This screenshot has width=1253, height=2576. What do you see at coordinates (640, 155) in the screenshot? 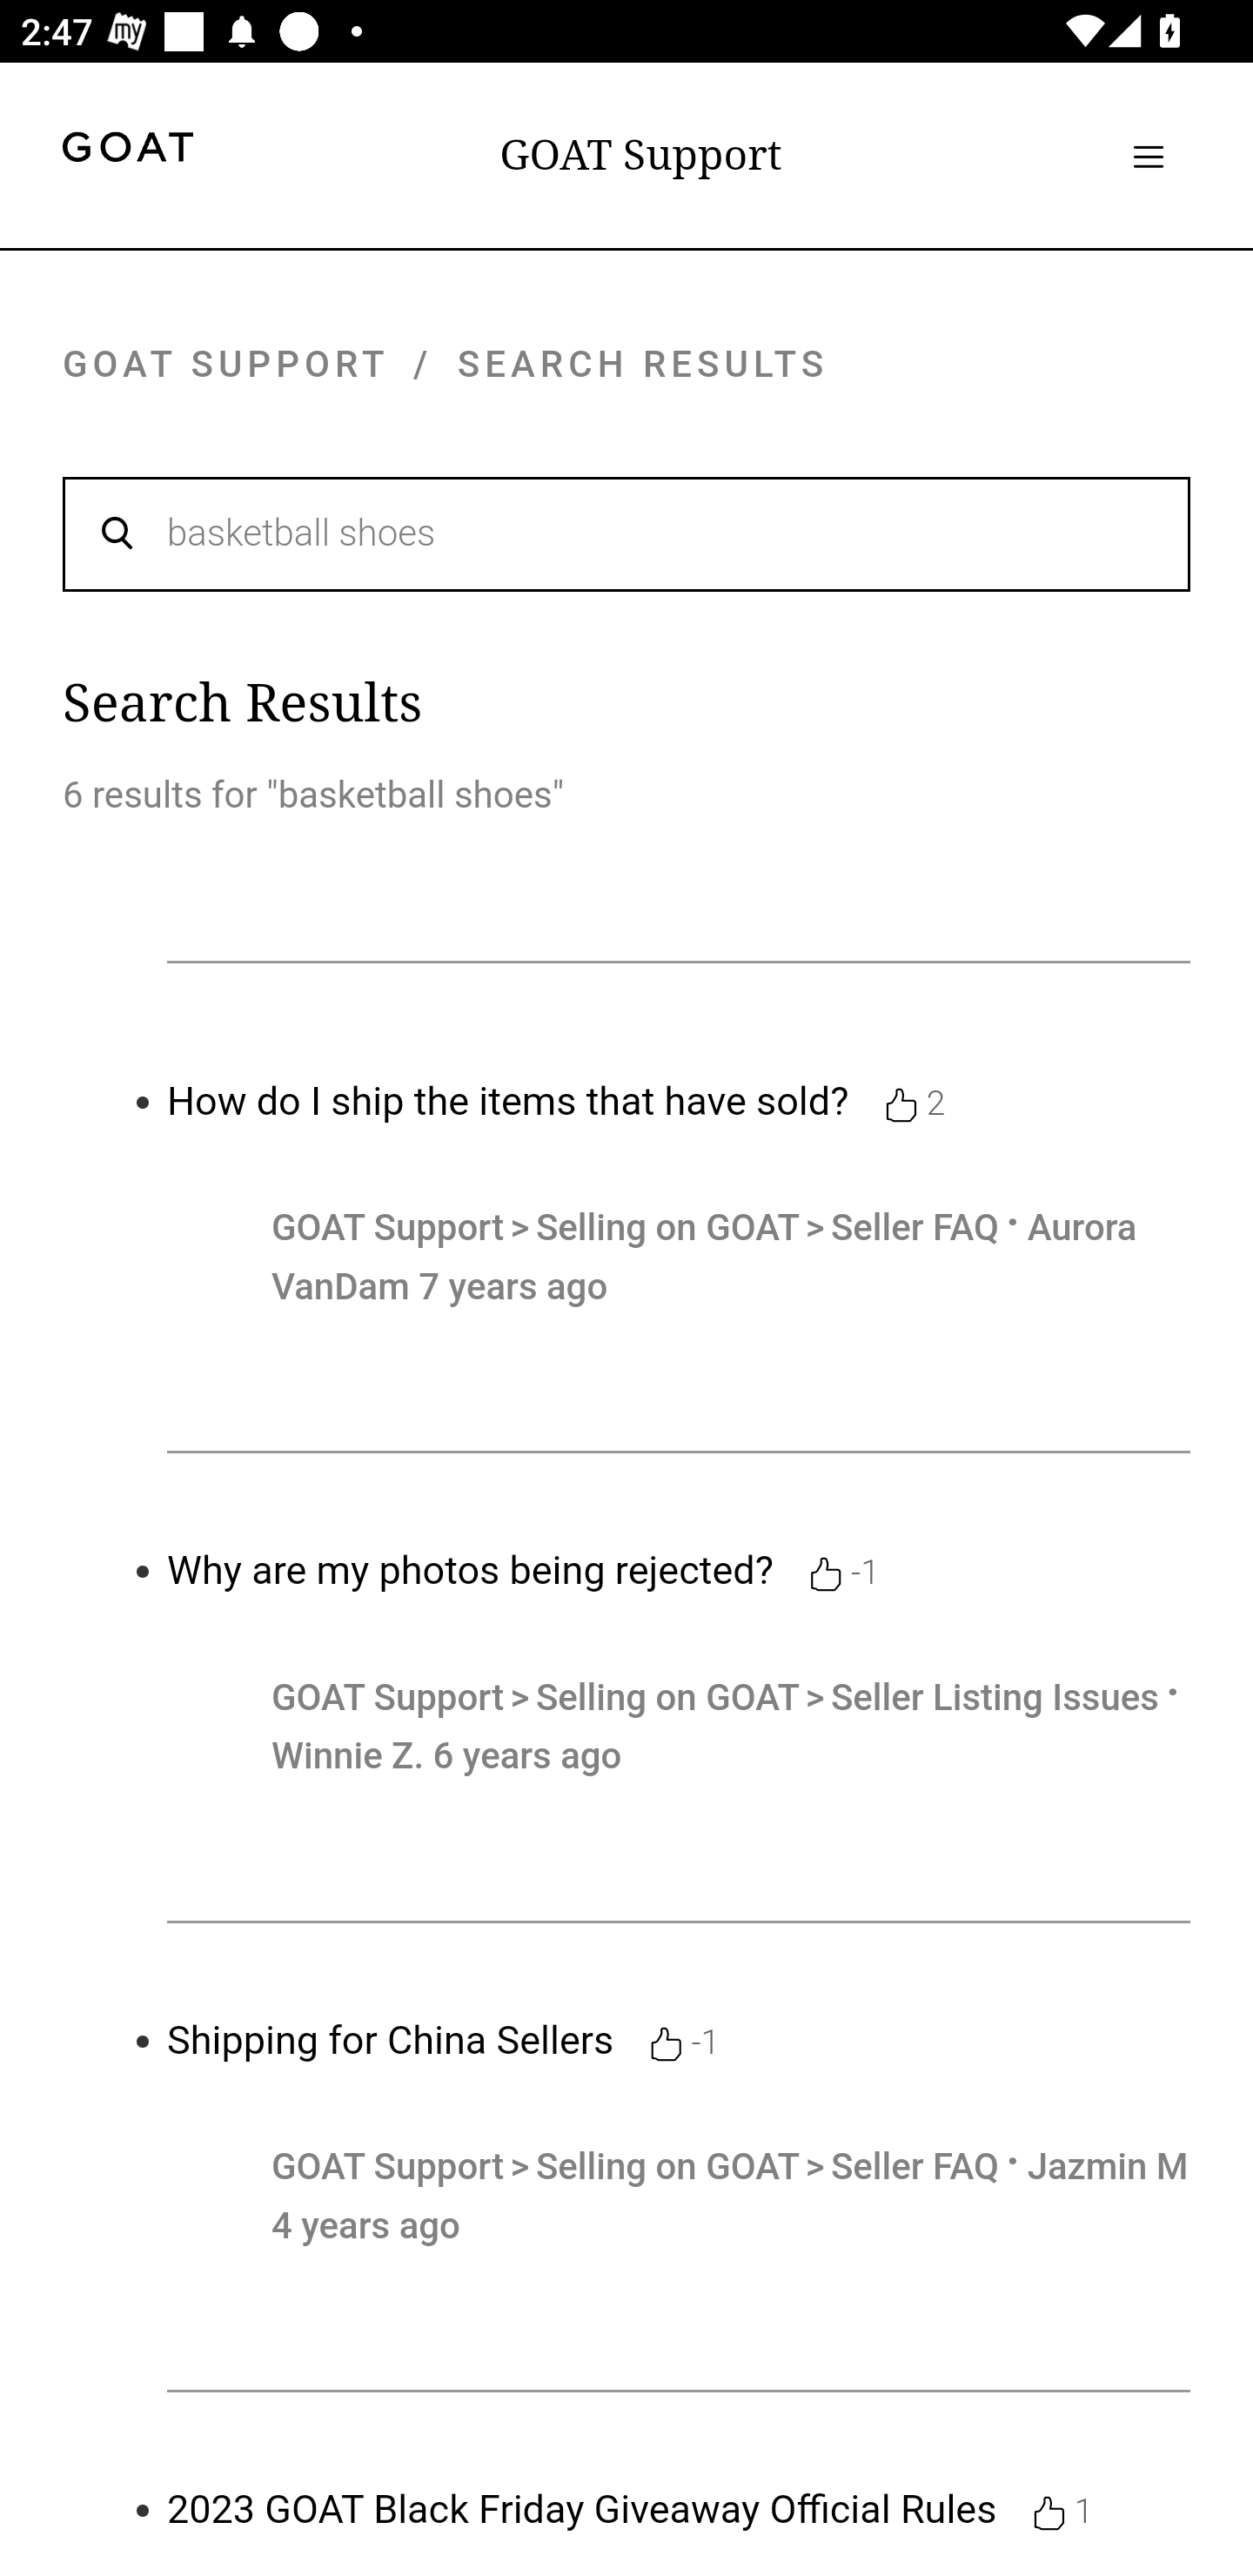
I see `GOAT Support` at bounding box center [640, 155].